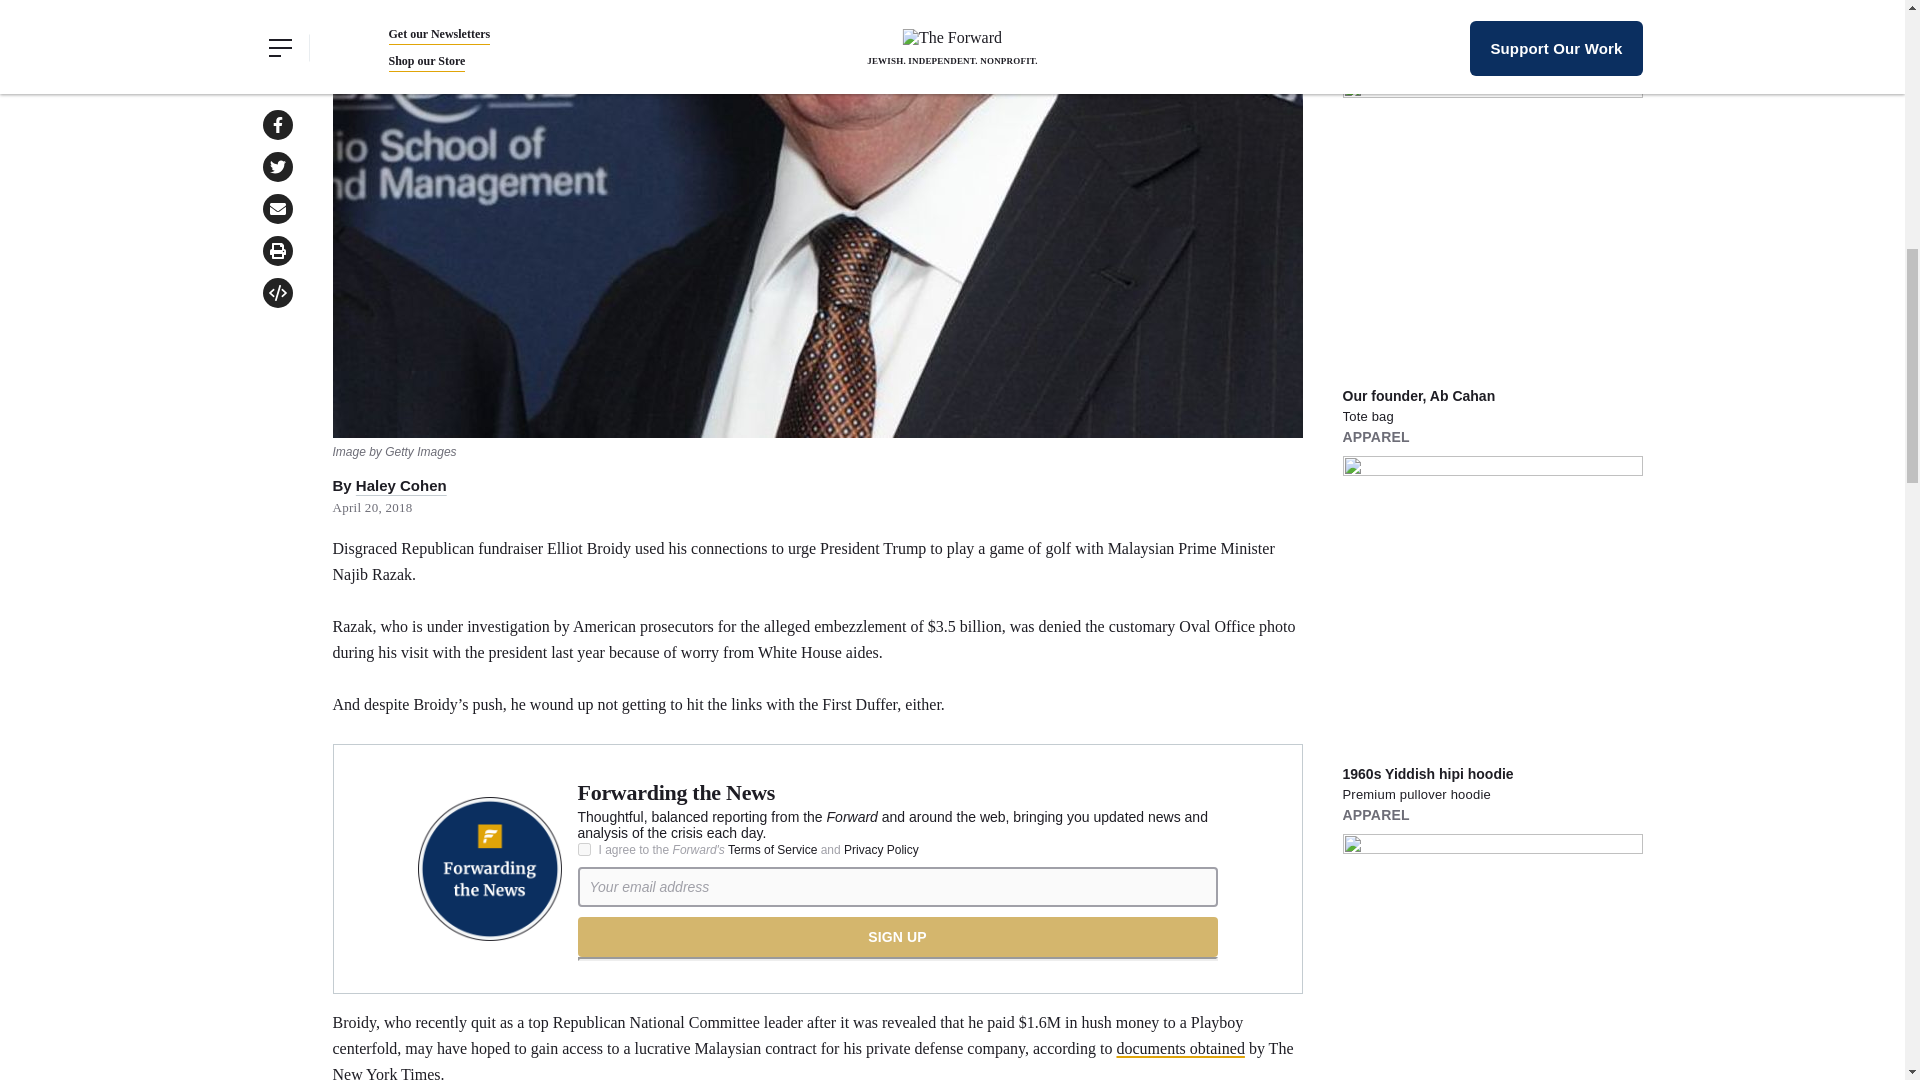  I want to click on Yes, so click(584, 850).